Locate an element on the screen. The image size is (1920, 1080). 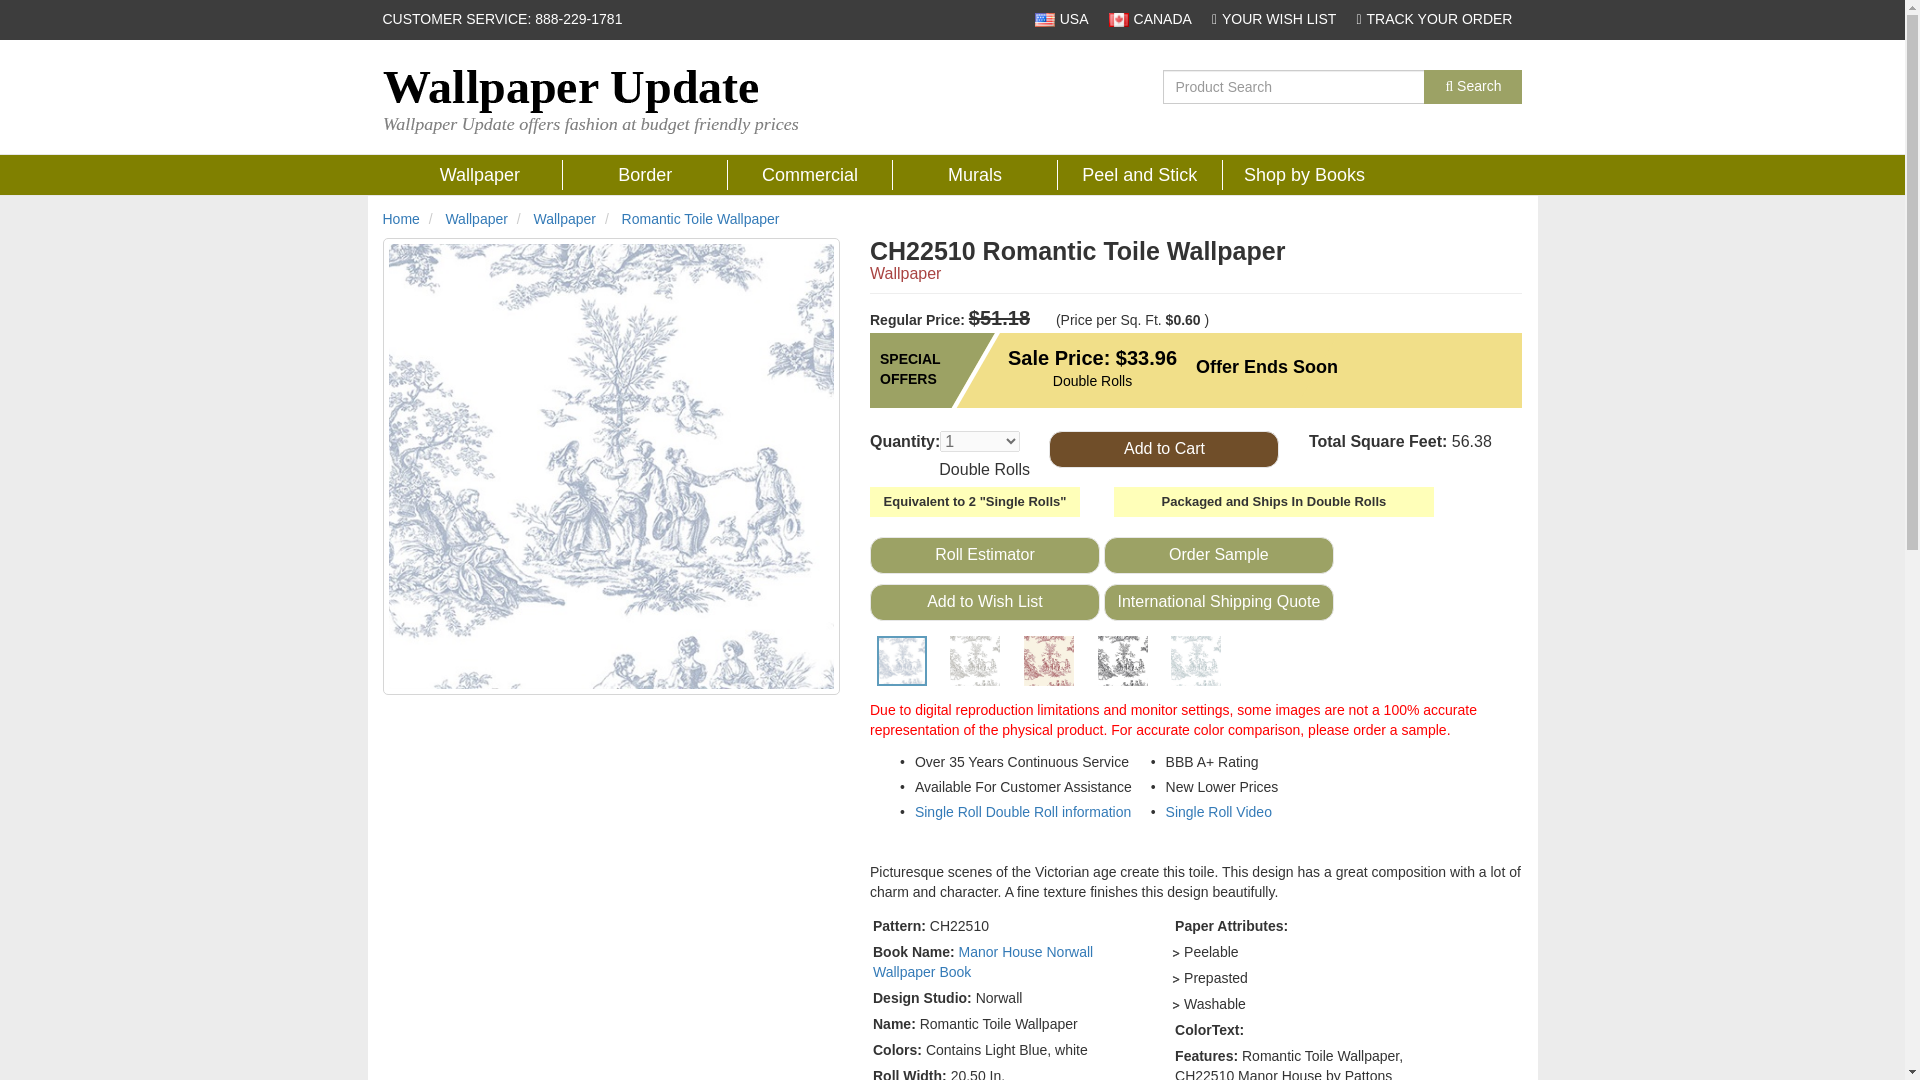
Order Sample is located at coordinates (1219, 554).